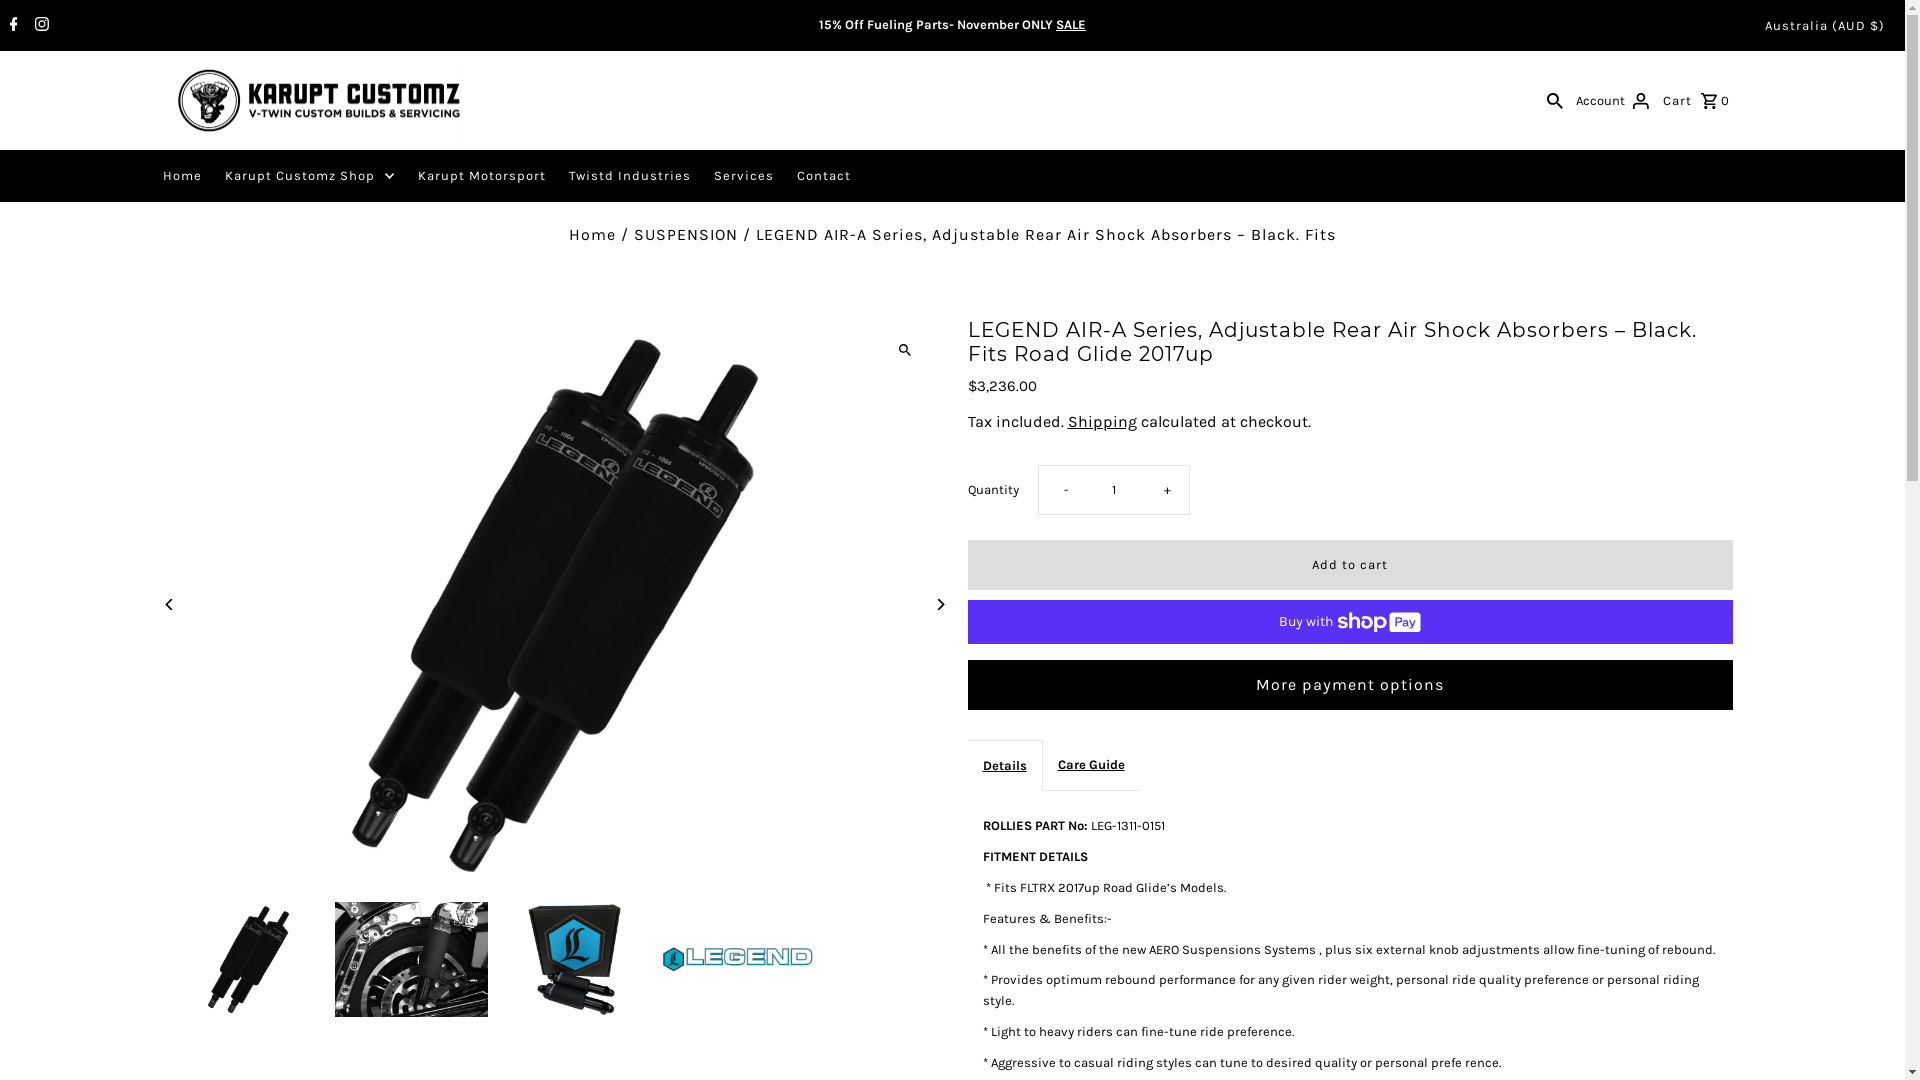 The width and height of the screenshot is (1920, 1080). What do you see at coordinates (1825, 26) in the screenshot?
I see `Australia (AUD $)` at bounding box center [1825, 26].